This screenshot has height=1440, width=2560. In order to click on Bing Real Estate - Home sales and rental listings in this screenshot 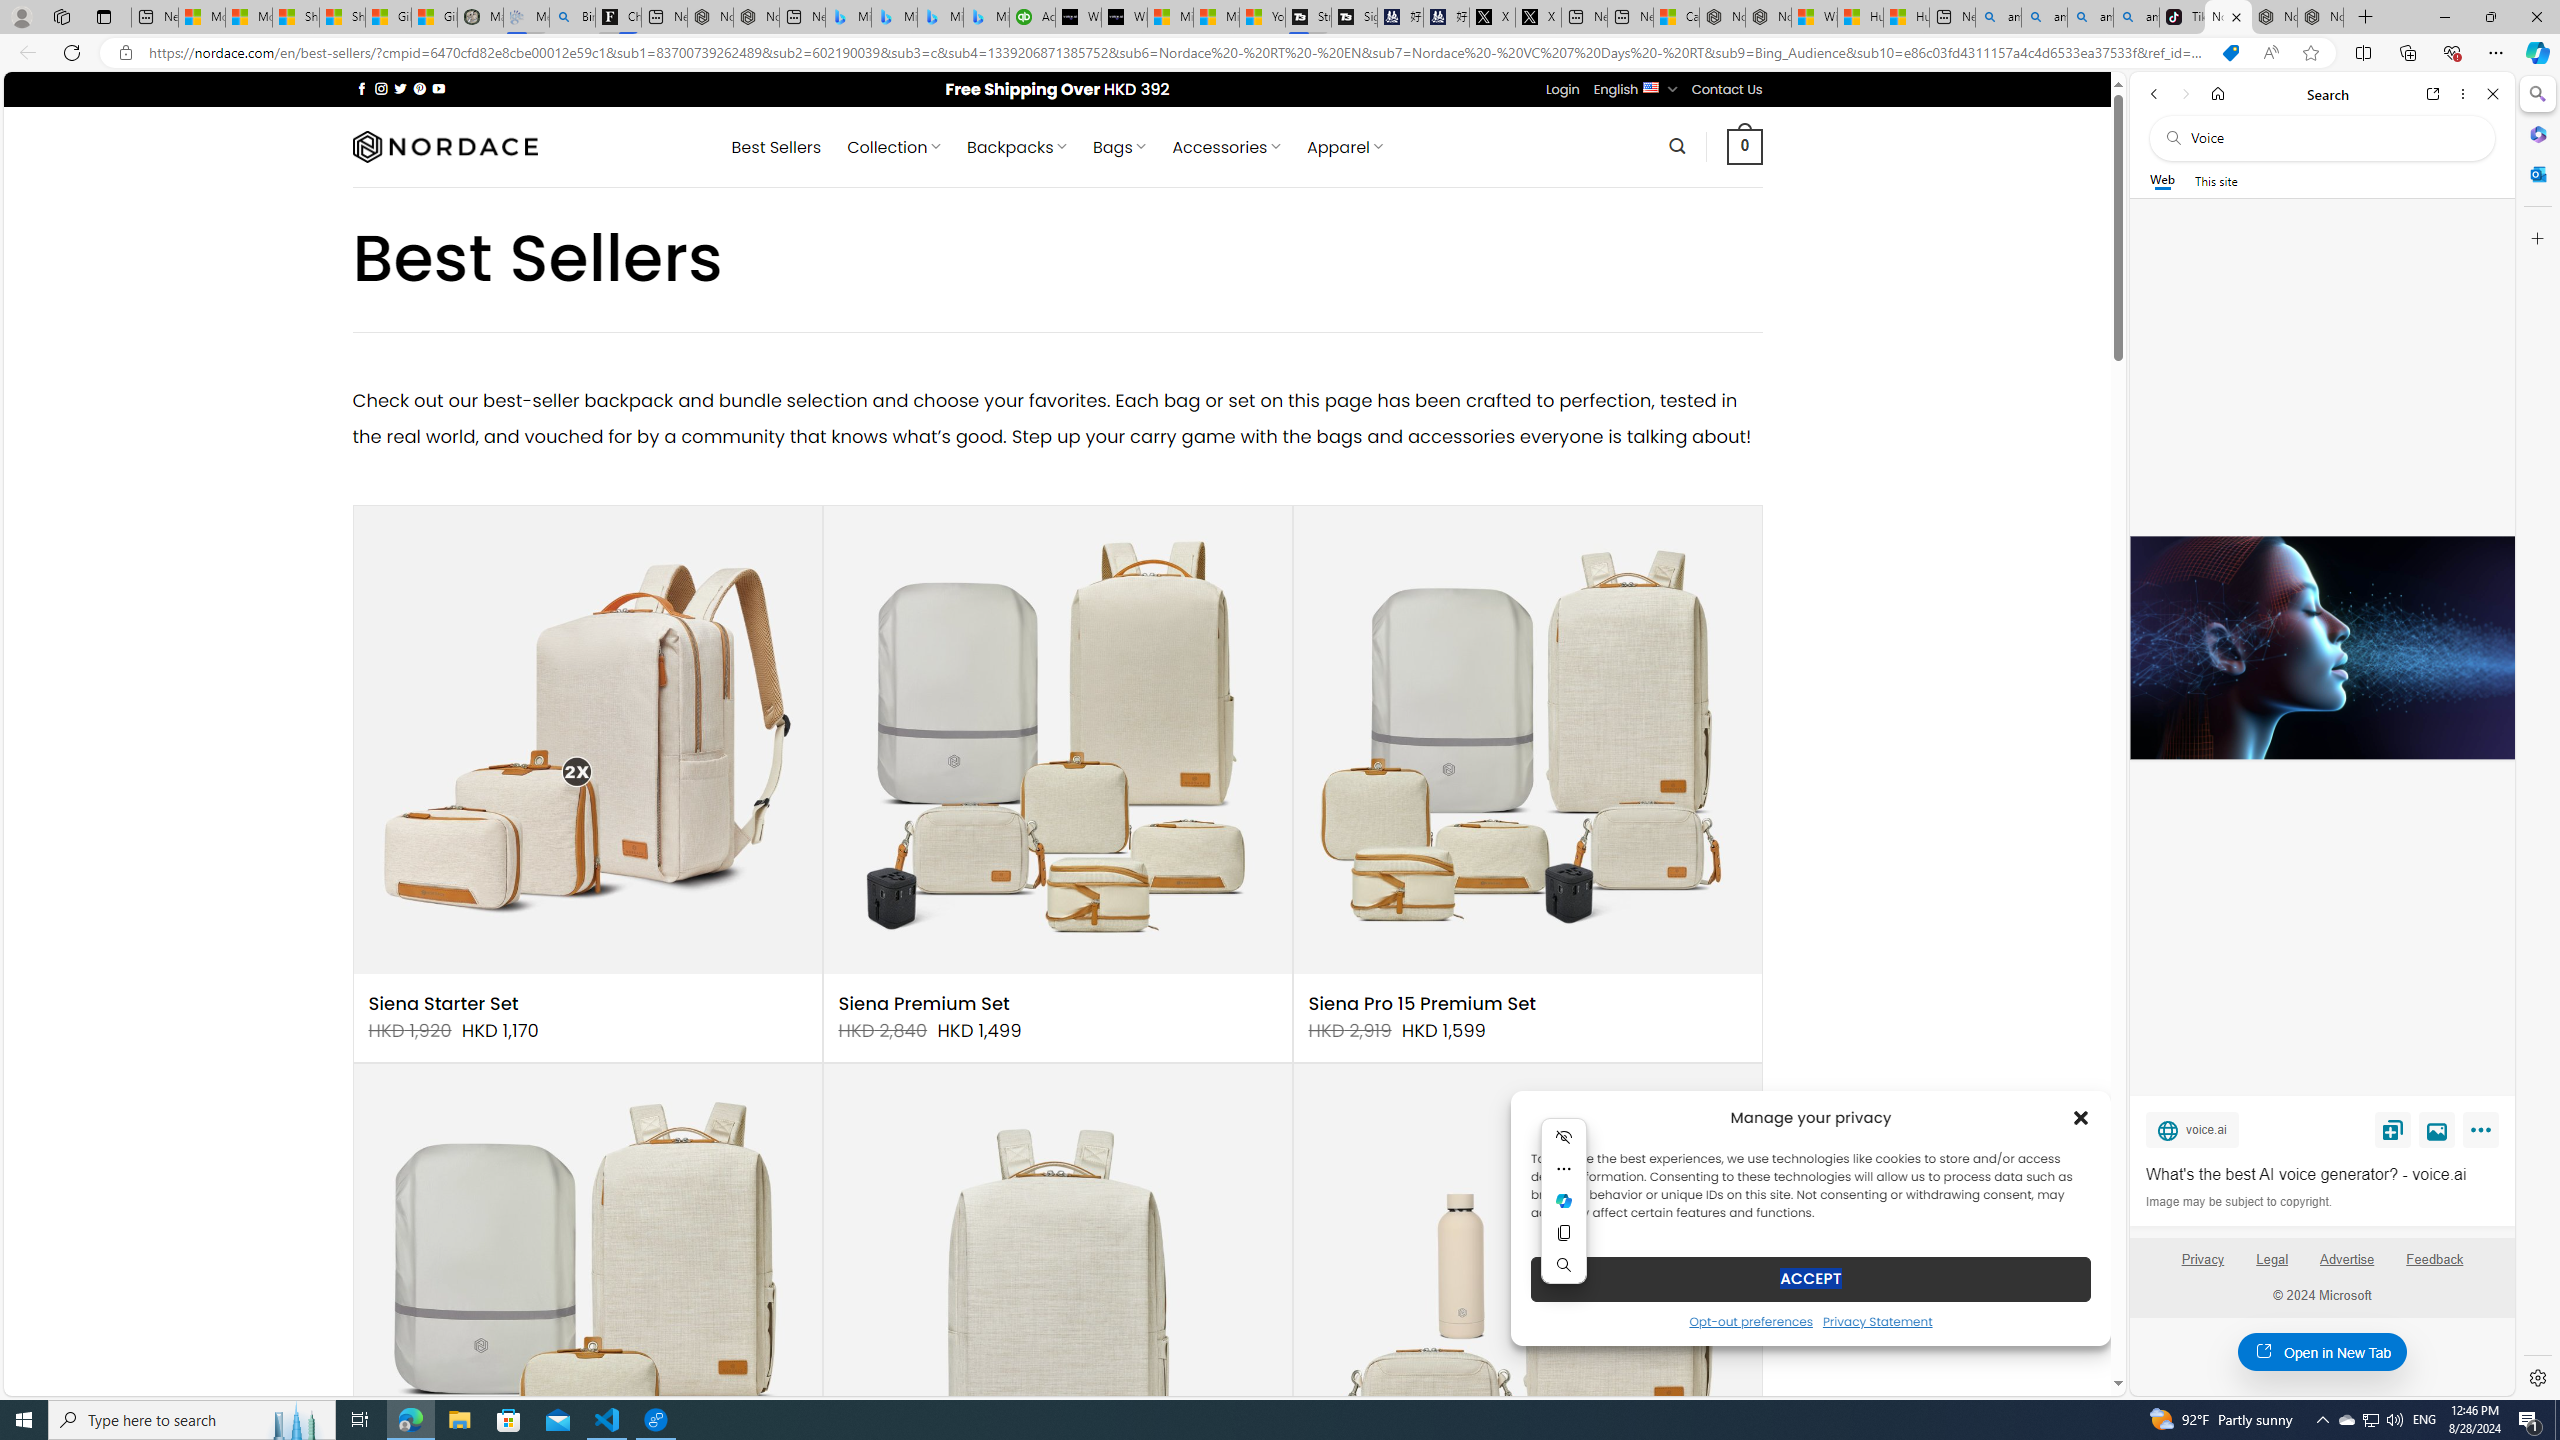, I will do `click(572, 17)`.